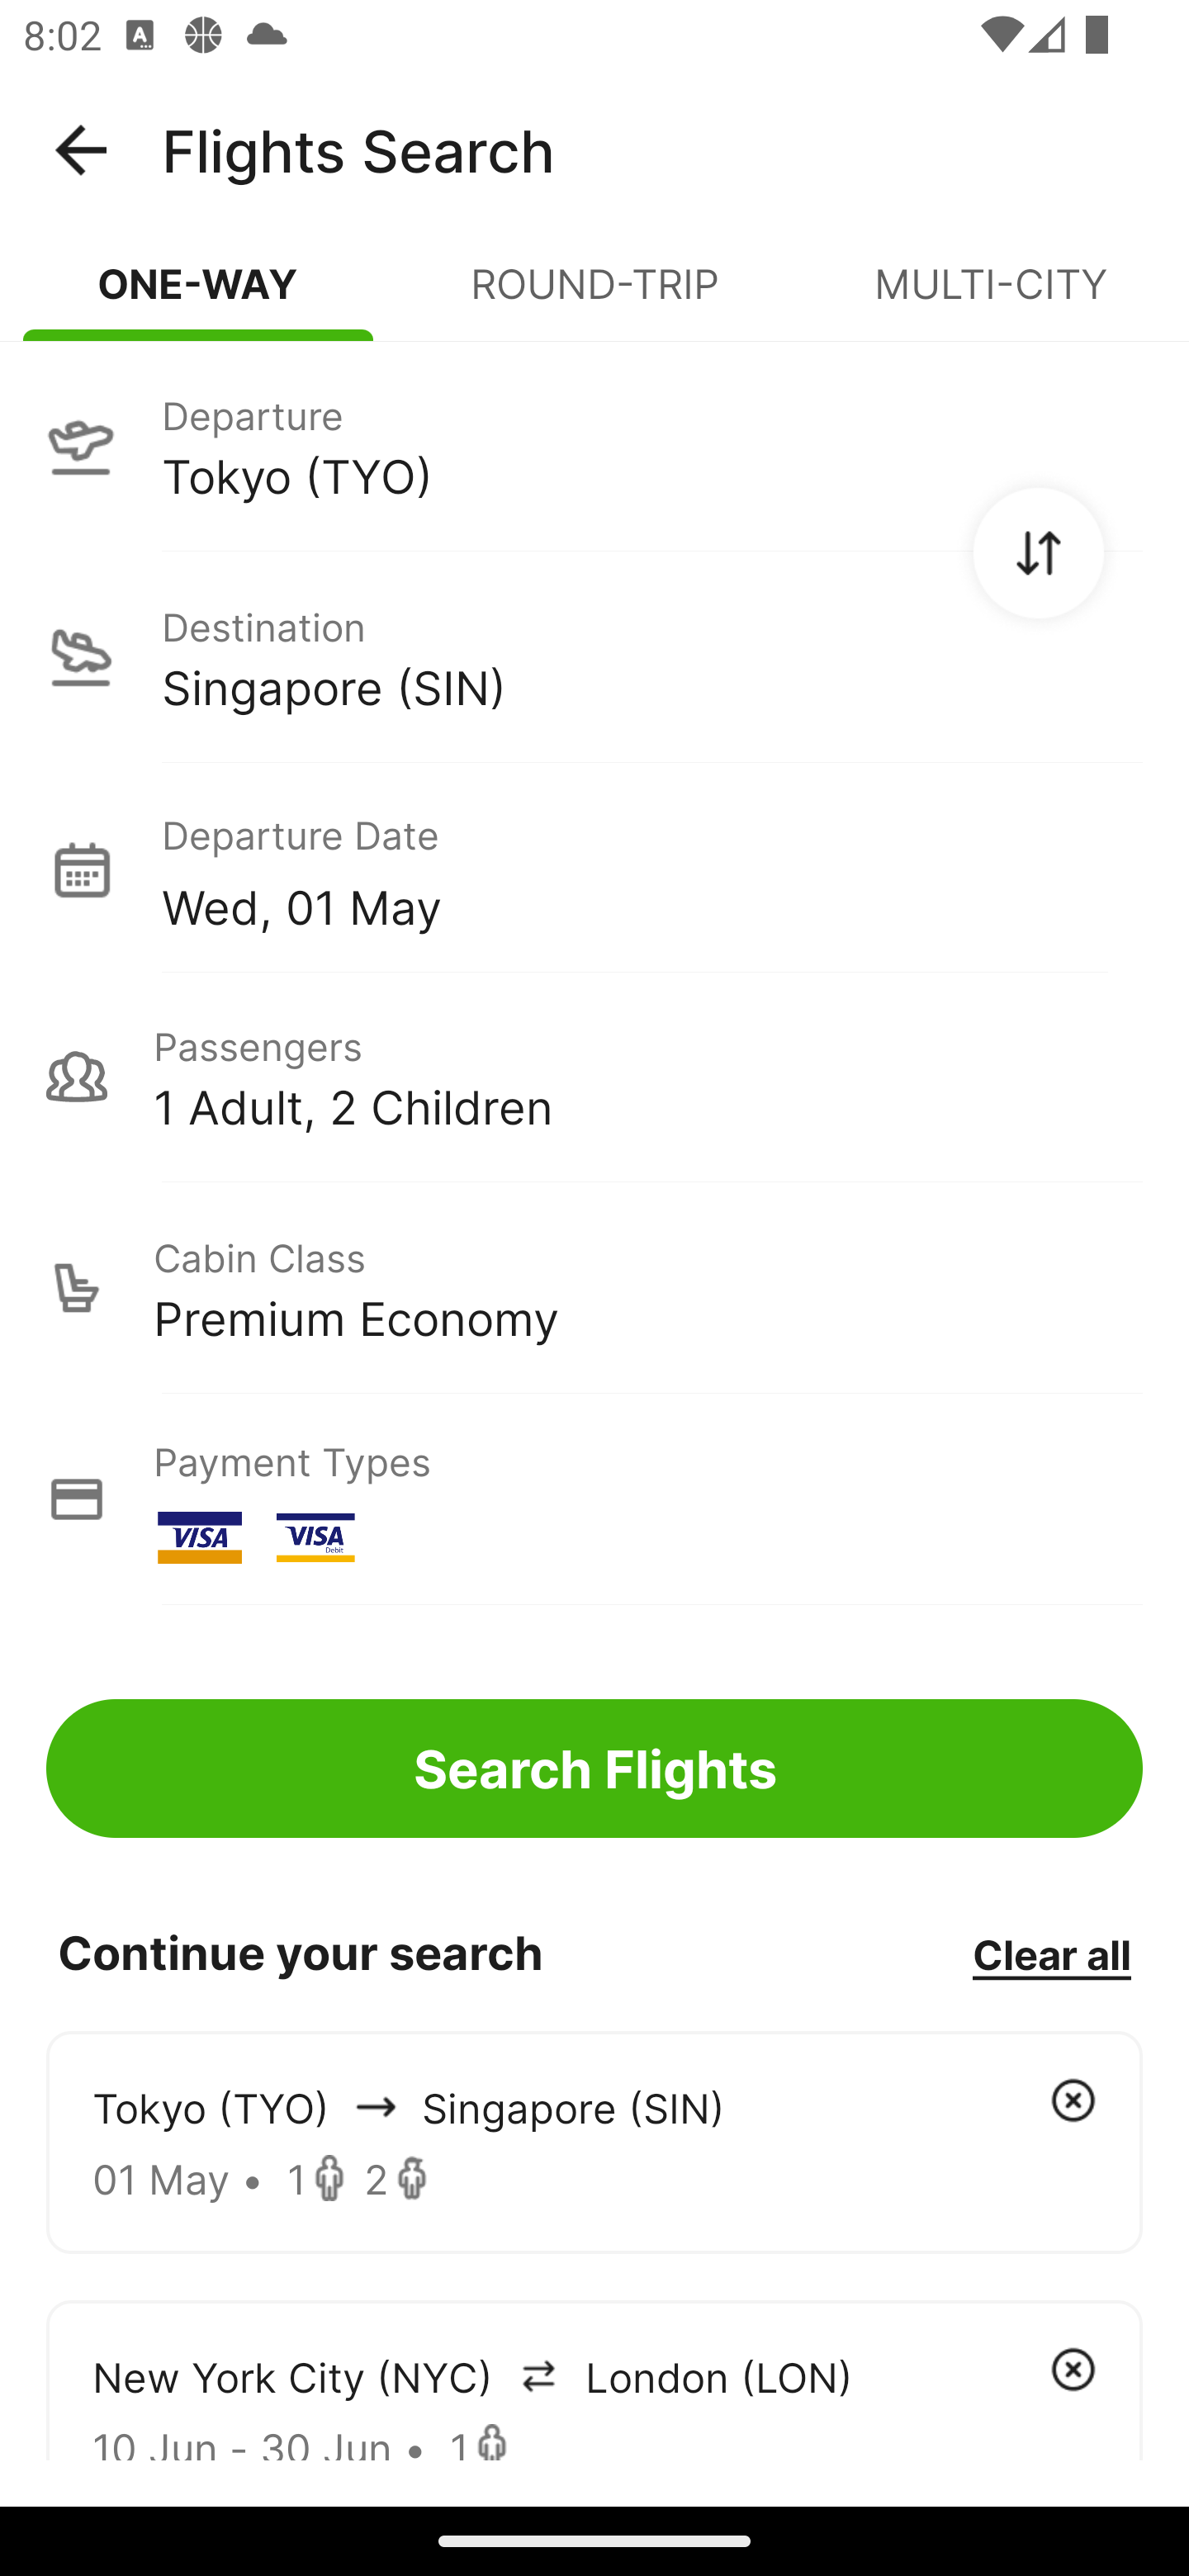 The height and width of the screenshot is (2576, 1189). What do you see at coordinates (651, 869) in the screenshot?
I see `Departure Date Wed, 01 May` at bounding box center [651, 869].